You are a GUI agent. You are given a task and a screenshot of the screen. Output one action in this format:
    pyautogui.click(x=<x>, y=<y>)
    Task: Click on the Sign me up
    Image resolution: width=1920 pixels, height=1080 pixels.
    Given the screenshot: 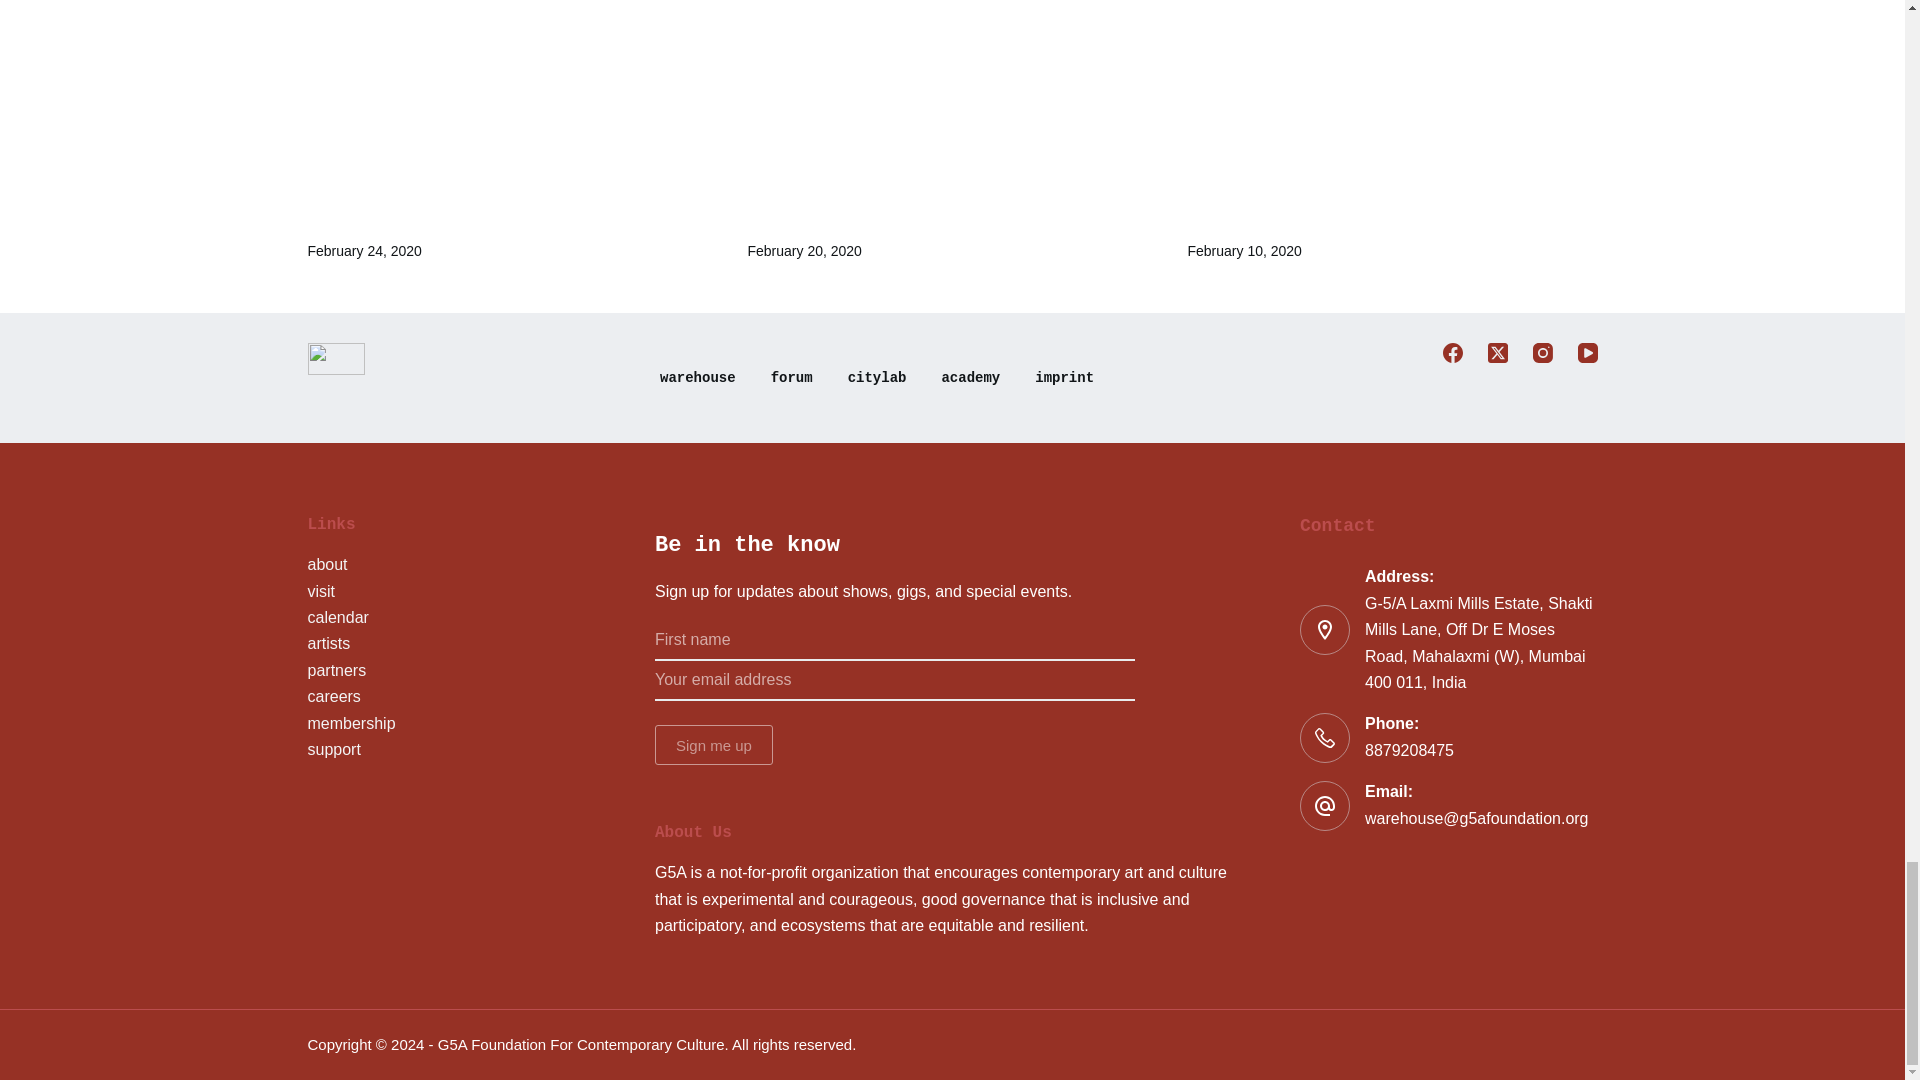 What is the action you would take?
    pyautogui.click(x=714, y=744)
    